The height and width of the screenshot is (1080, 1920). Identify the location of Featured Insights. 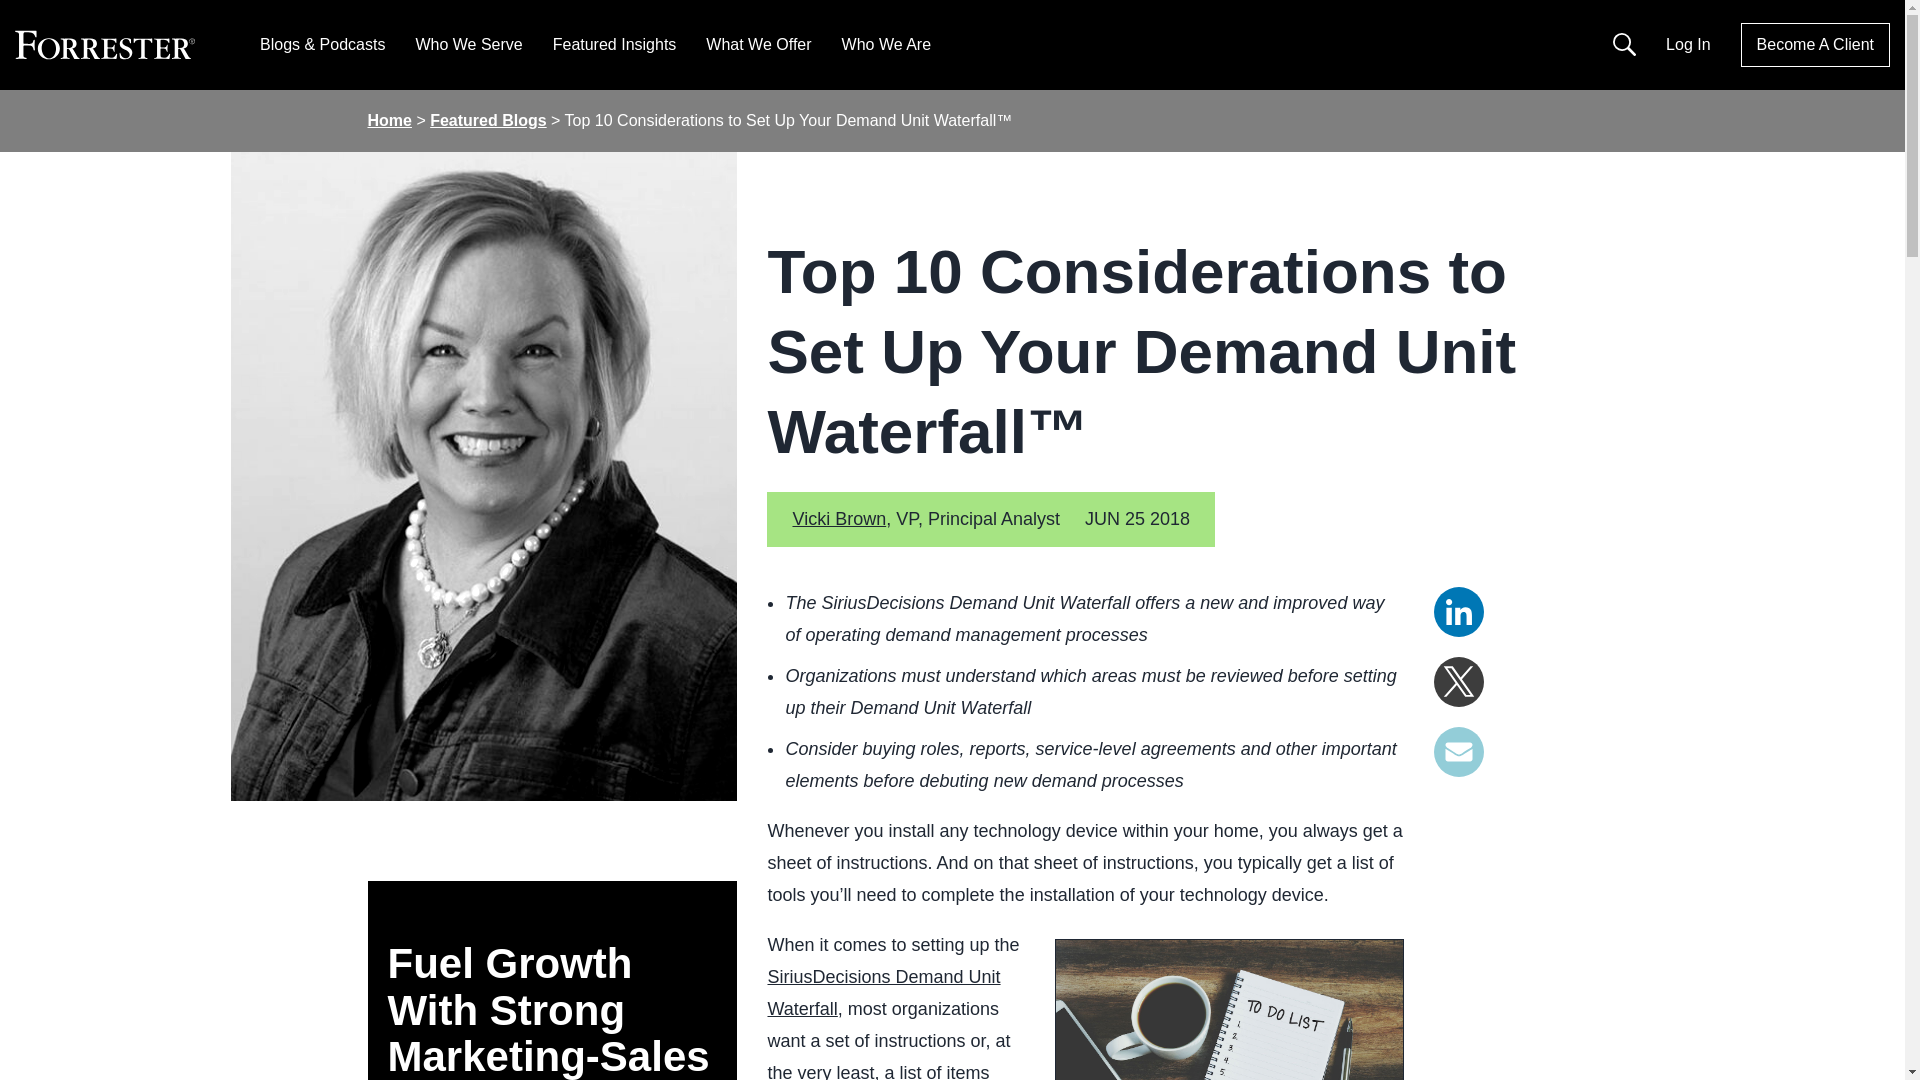
(614, 44).